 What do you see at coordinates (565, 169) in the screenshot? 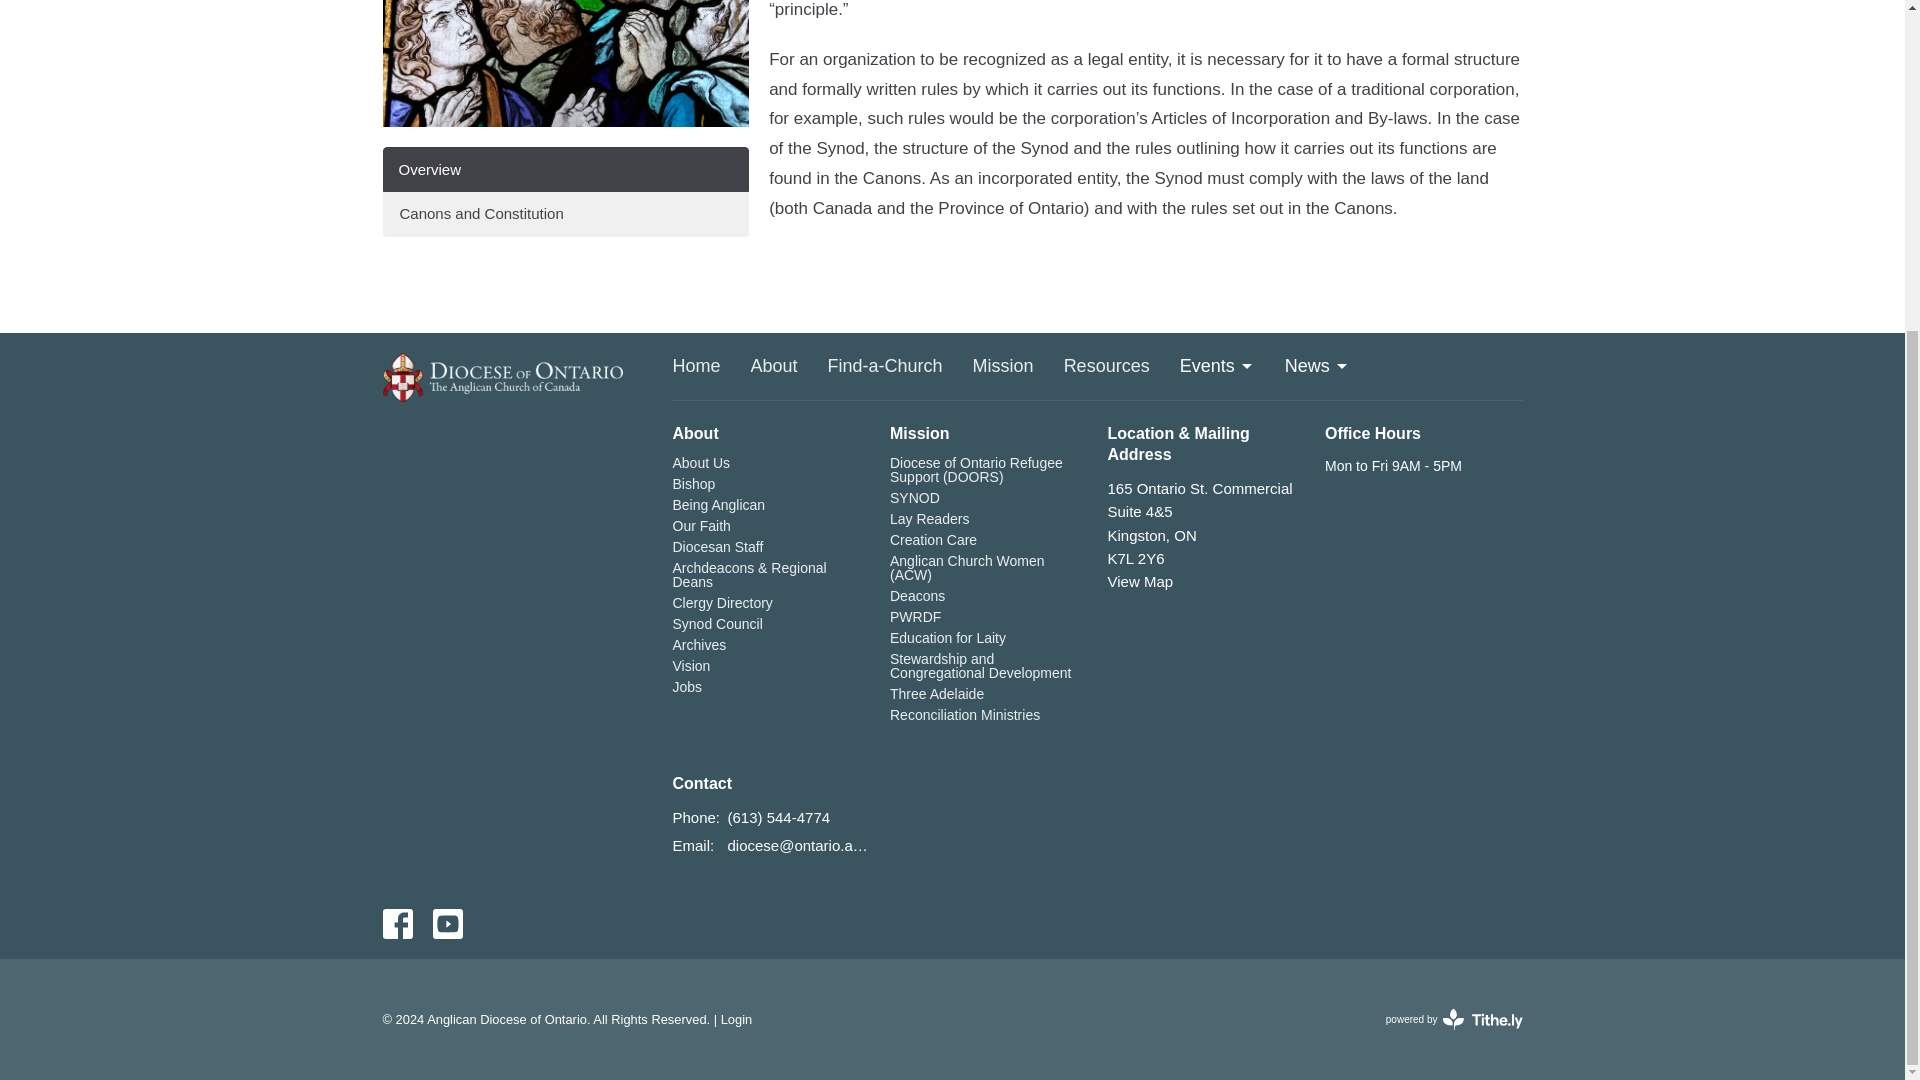
I see `Overview` at bounding box center [565, 169].